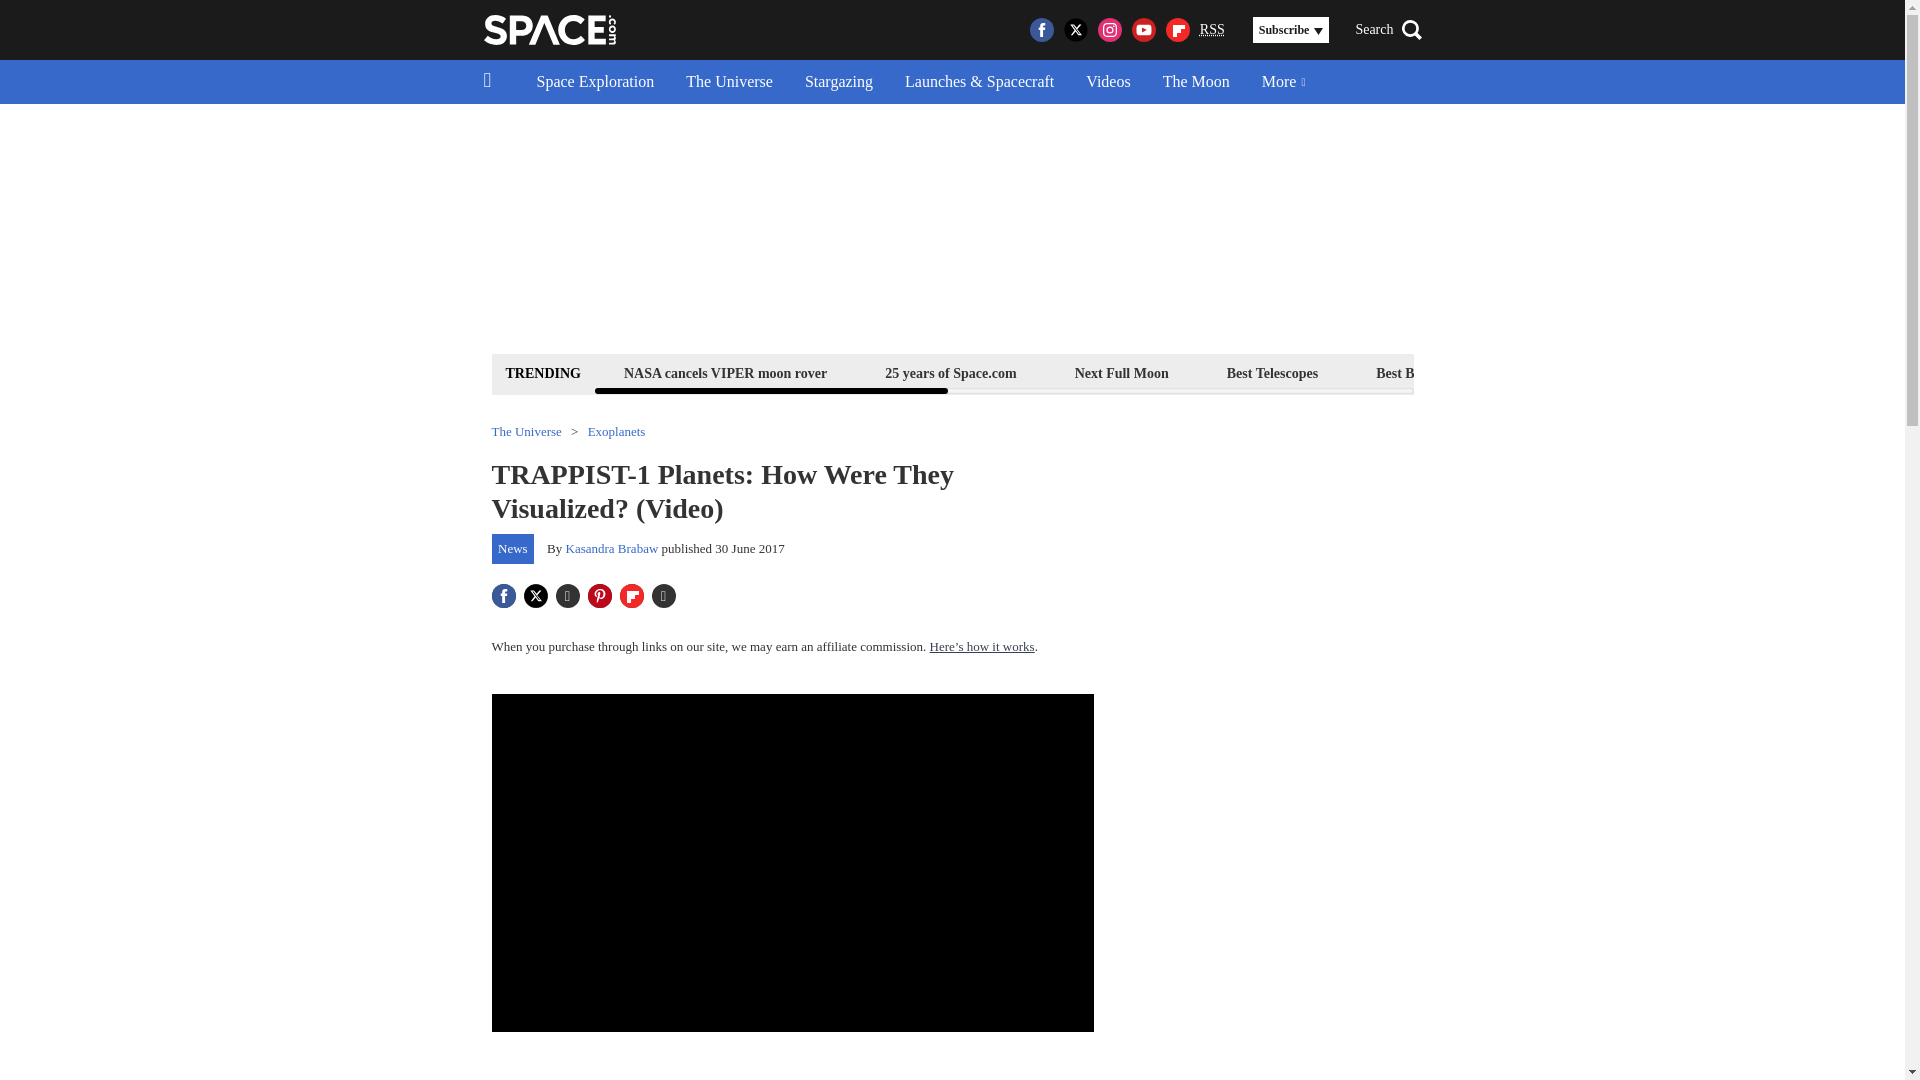 The width and height of the screenshot is (1920, 1080). I want to click on Stargazing, so click(838, 82).